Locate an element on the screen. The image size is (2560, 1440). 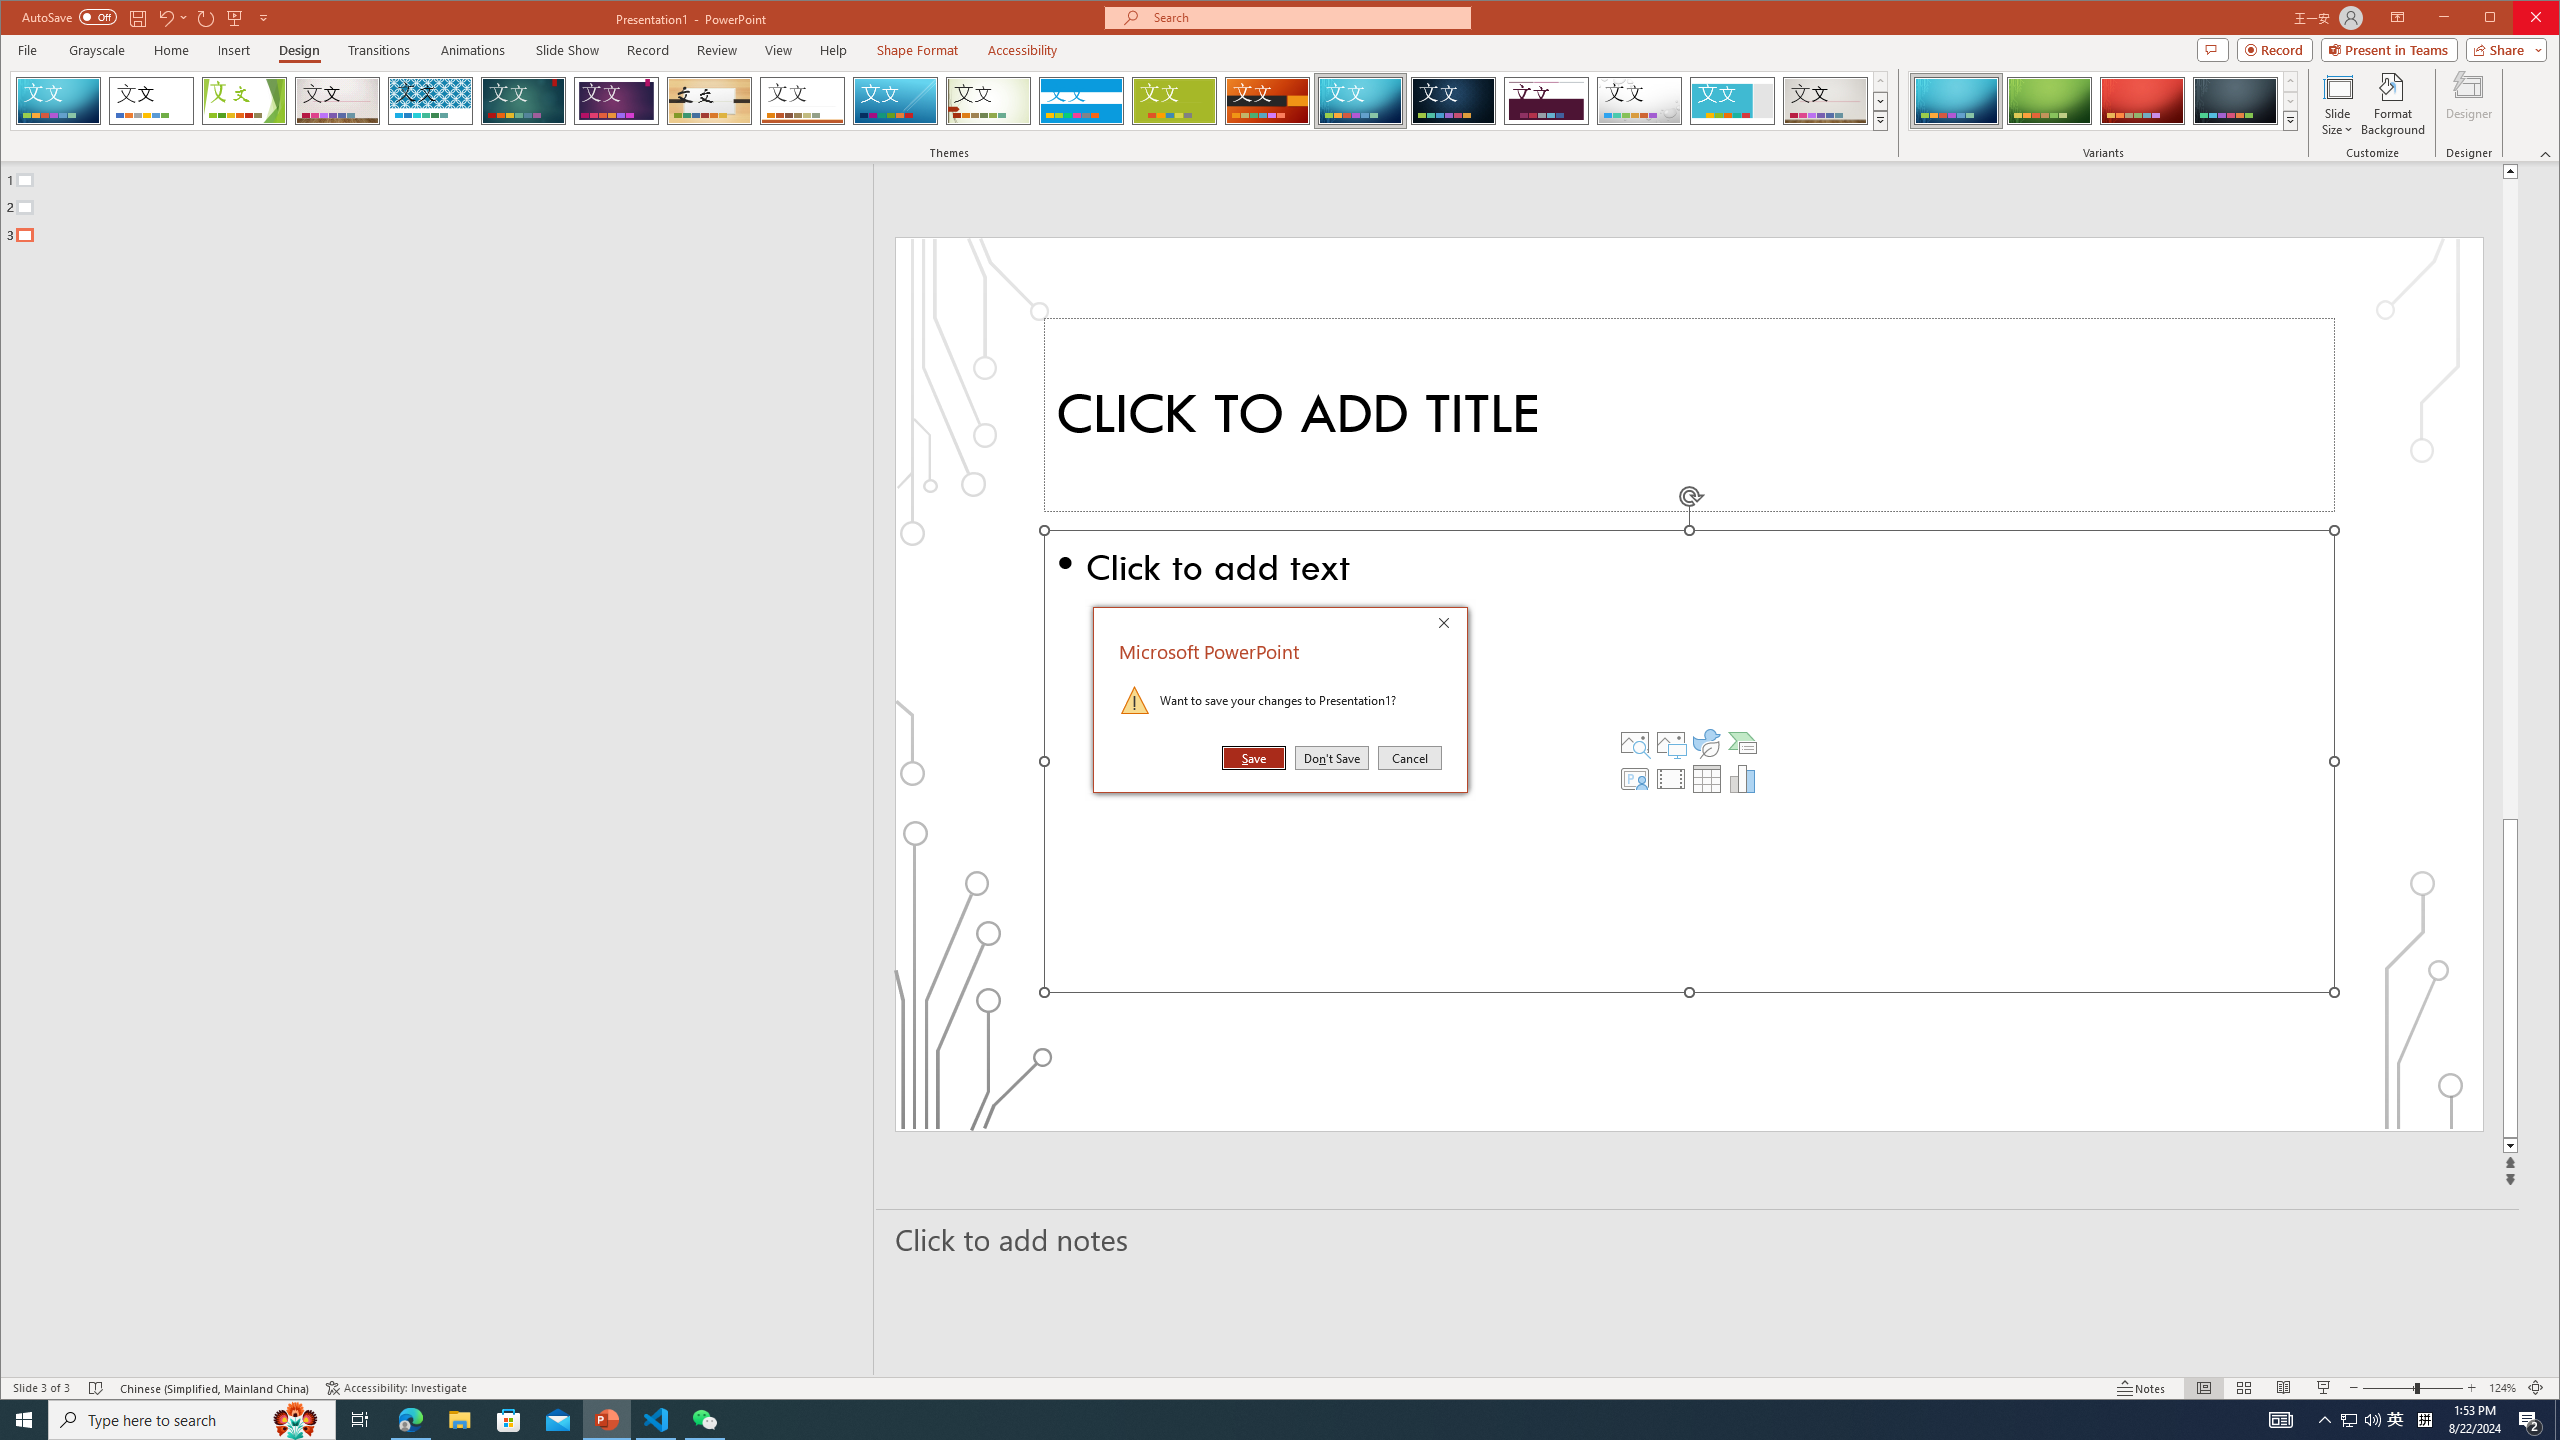
Insert a SmartArt Graphic is located at coordinates (1743, 742).